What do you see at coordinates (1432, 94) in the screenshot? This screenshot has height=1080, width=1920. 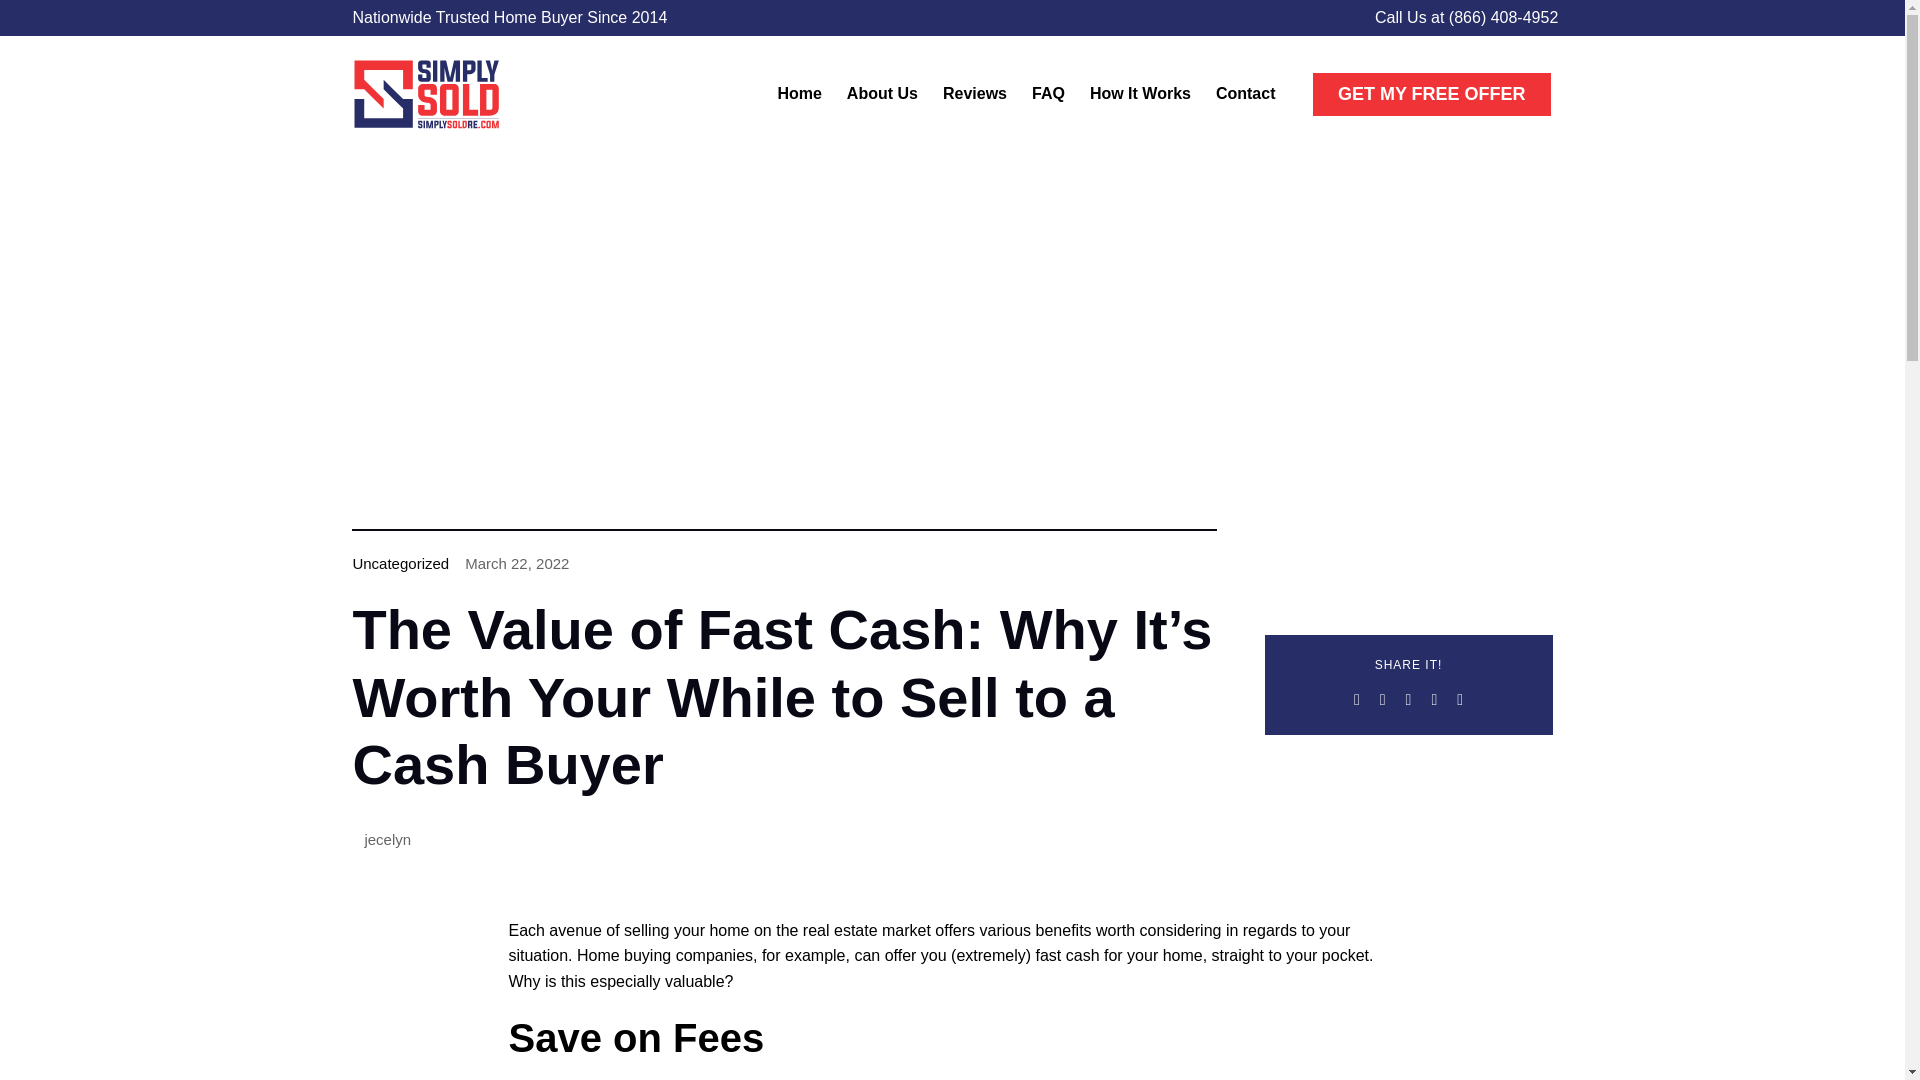 I see `GET MY FREE OFFER` at bounding box center [1432, 94].